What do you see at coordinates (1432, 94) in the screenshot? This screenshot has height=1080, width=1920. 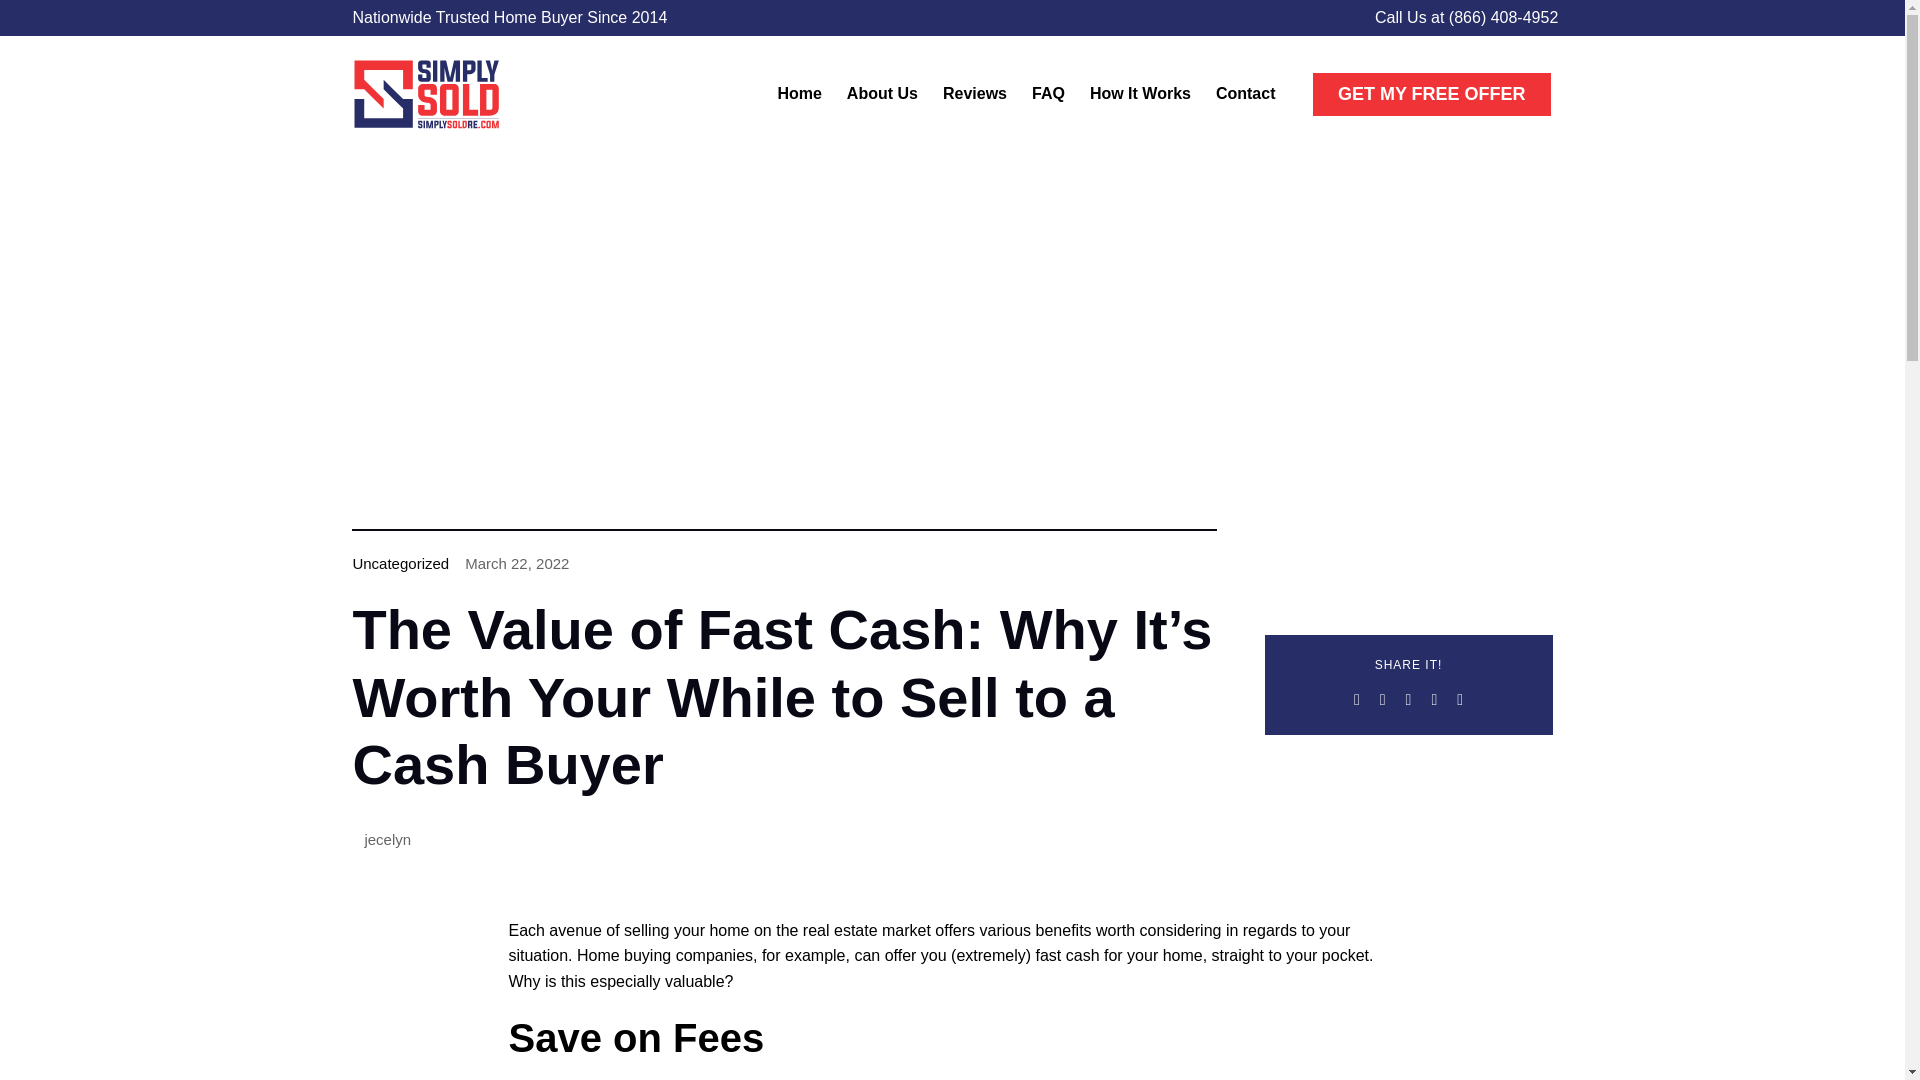 I see `GET MY FREE OFFER` at bounding box center [1432, 94].